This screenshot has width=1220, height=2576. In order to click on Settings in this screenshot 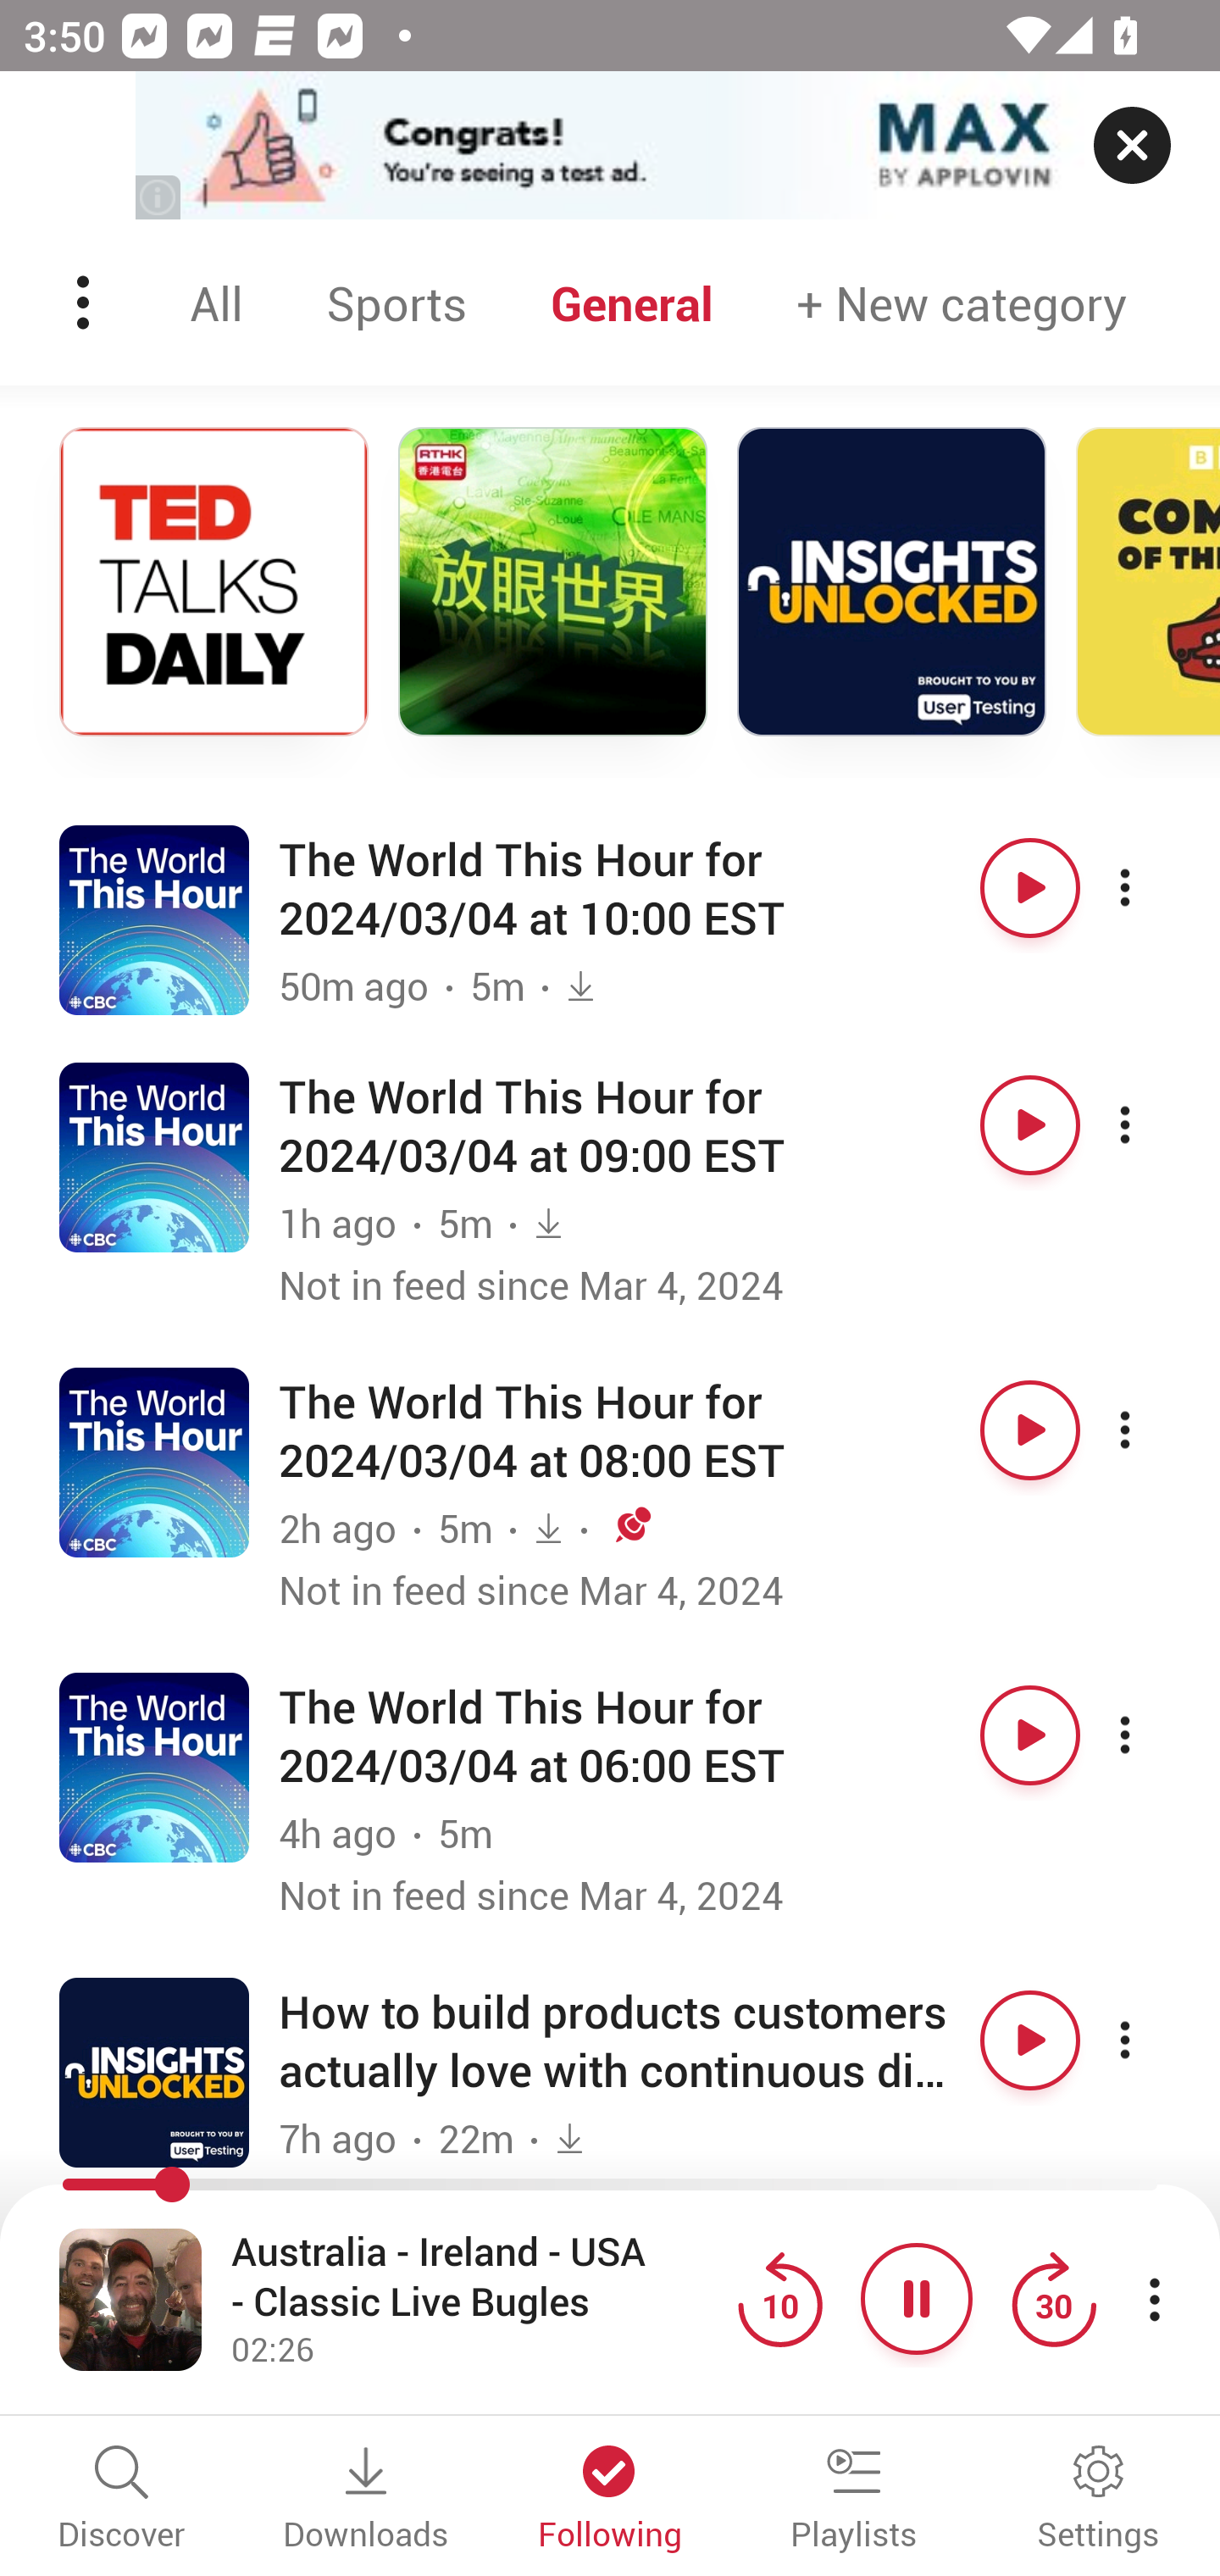, I will do `click(1098, 2500)`.